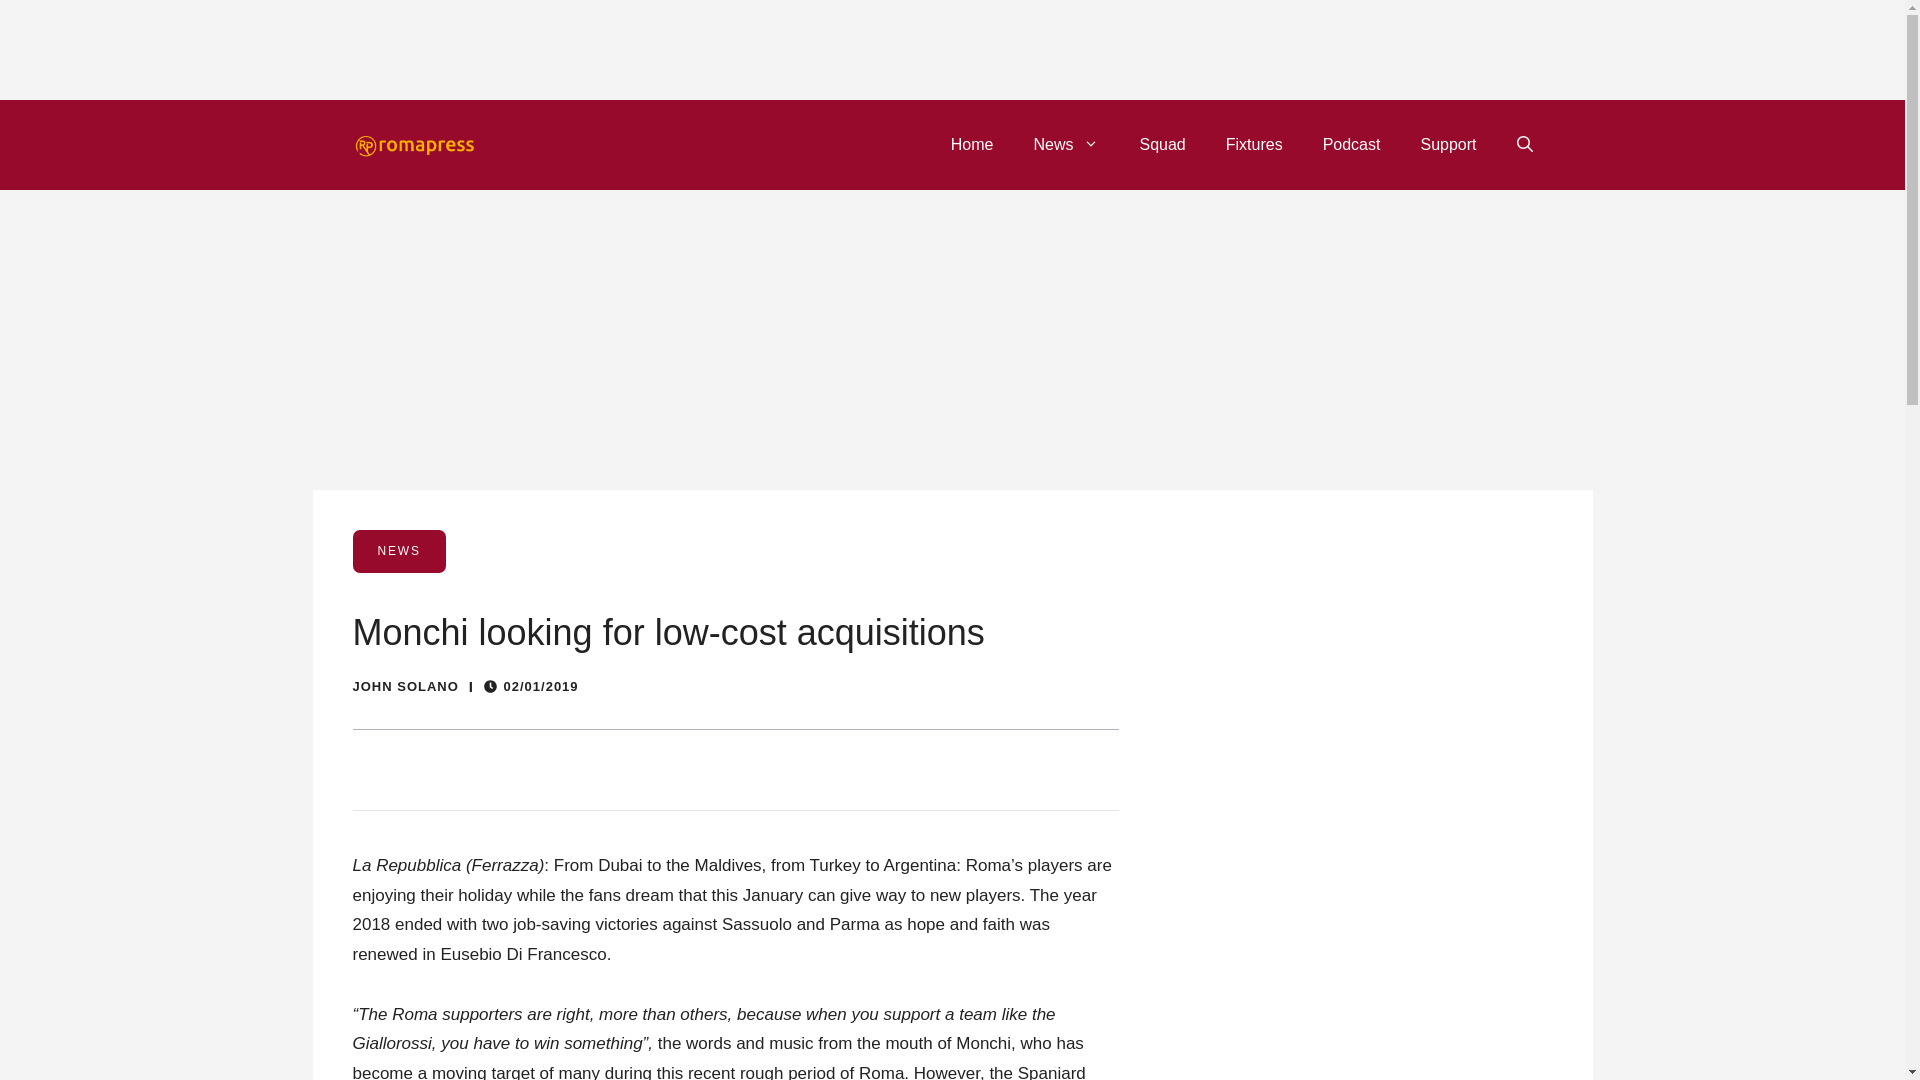 The height and width of the screenshot is (1080, 1920). Describe the element at coordinates (1254, 144) in the screenshot. I see `Fixtures` at that location.